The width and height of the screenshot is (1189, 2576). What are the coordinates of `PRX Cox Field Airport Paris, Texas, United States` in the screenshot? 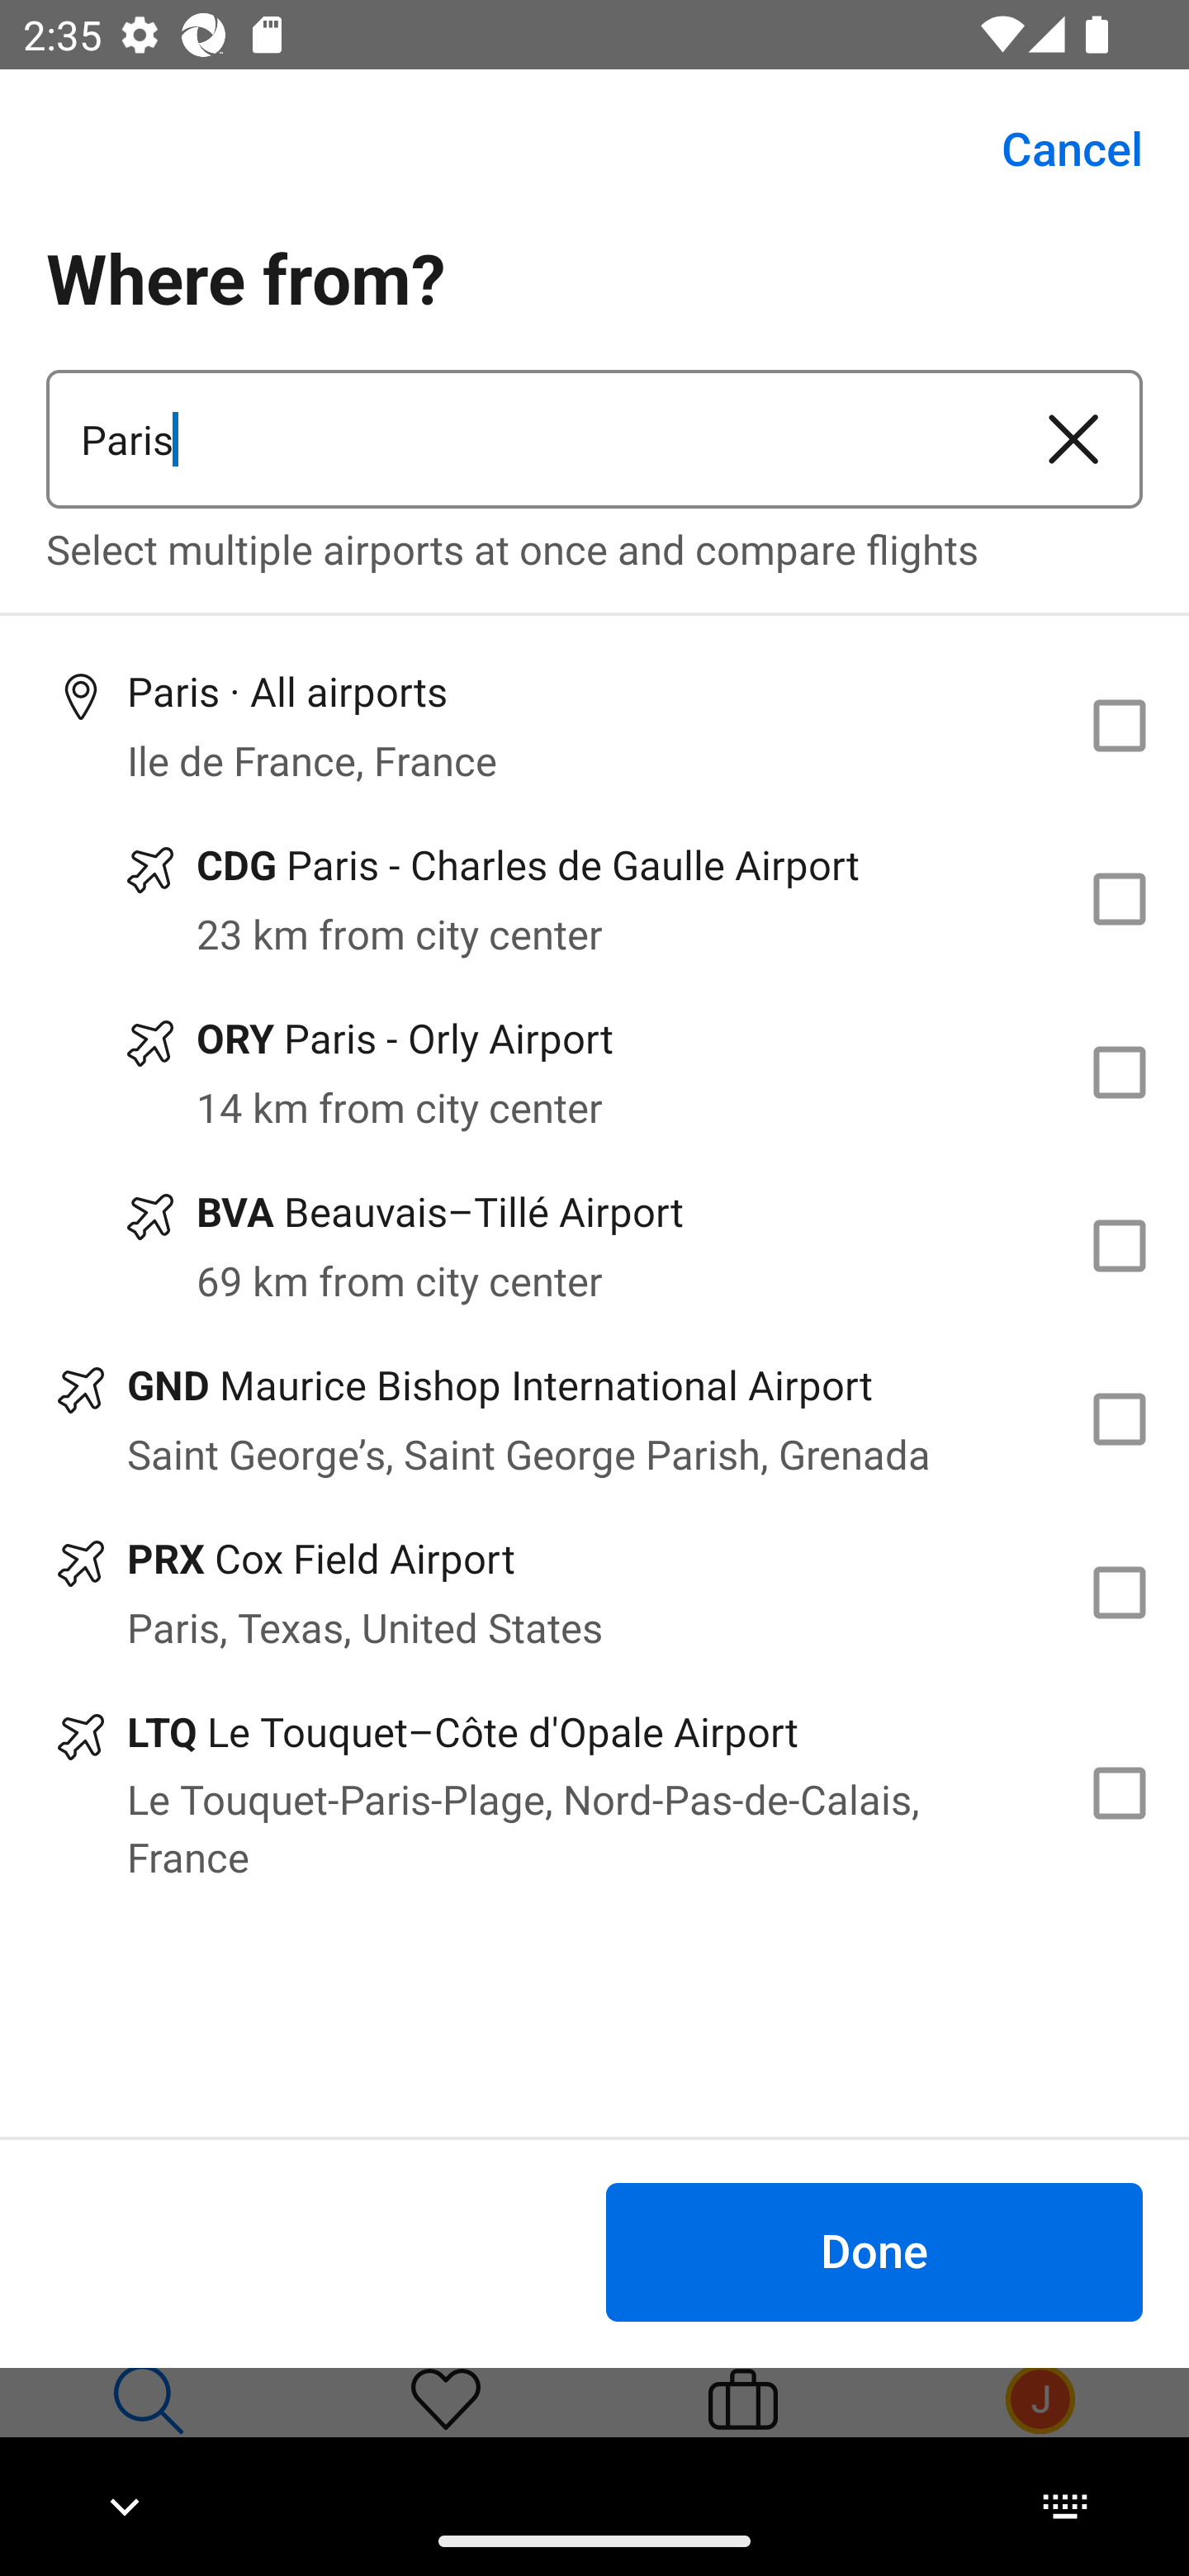 It's located at (594, 1593).